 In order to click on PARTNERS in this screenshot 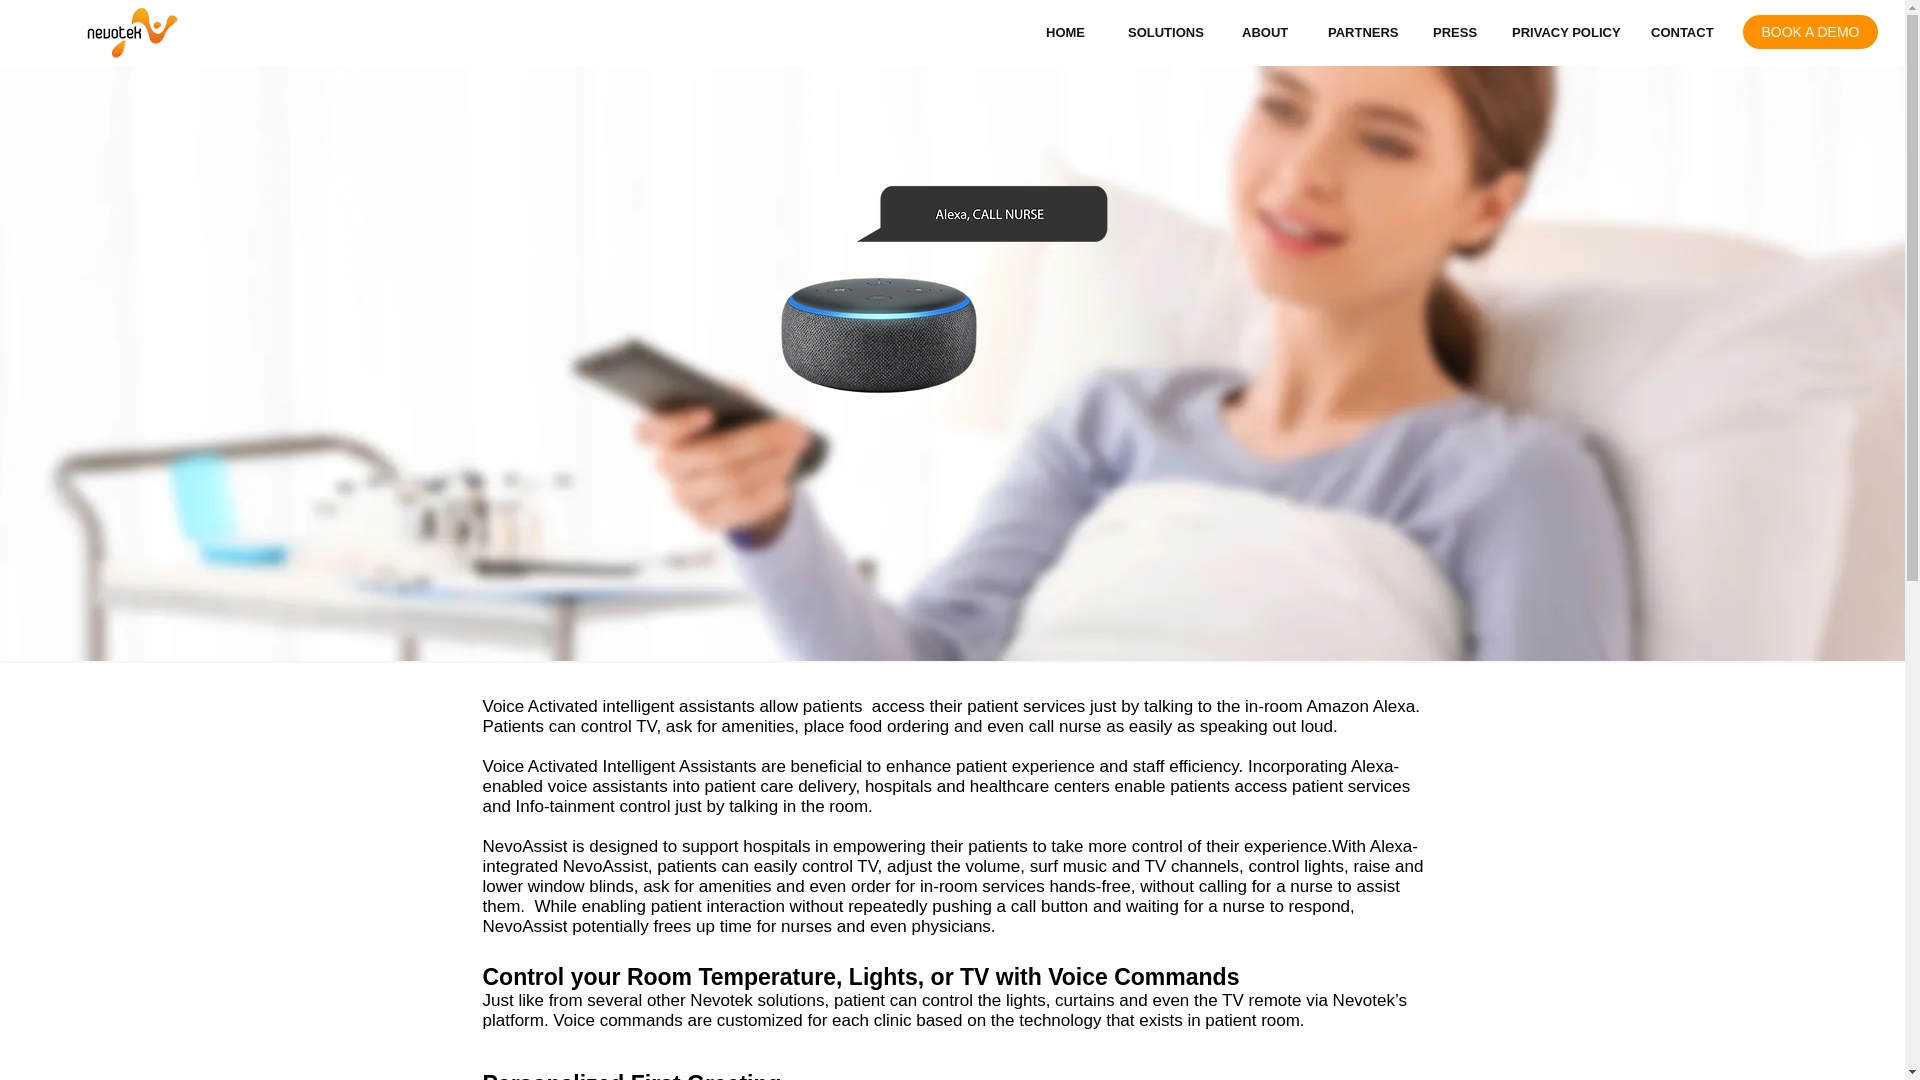, I will do `click(1366, 32)`.